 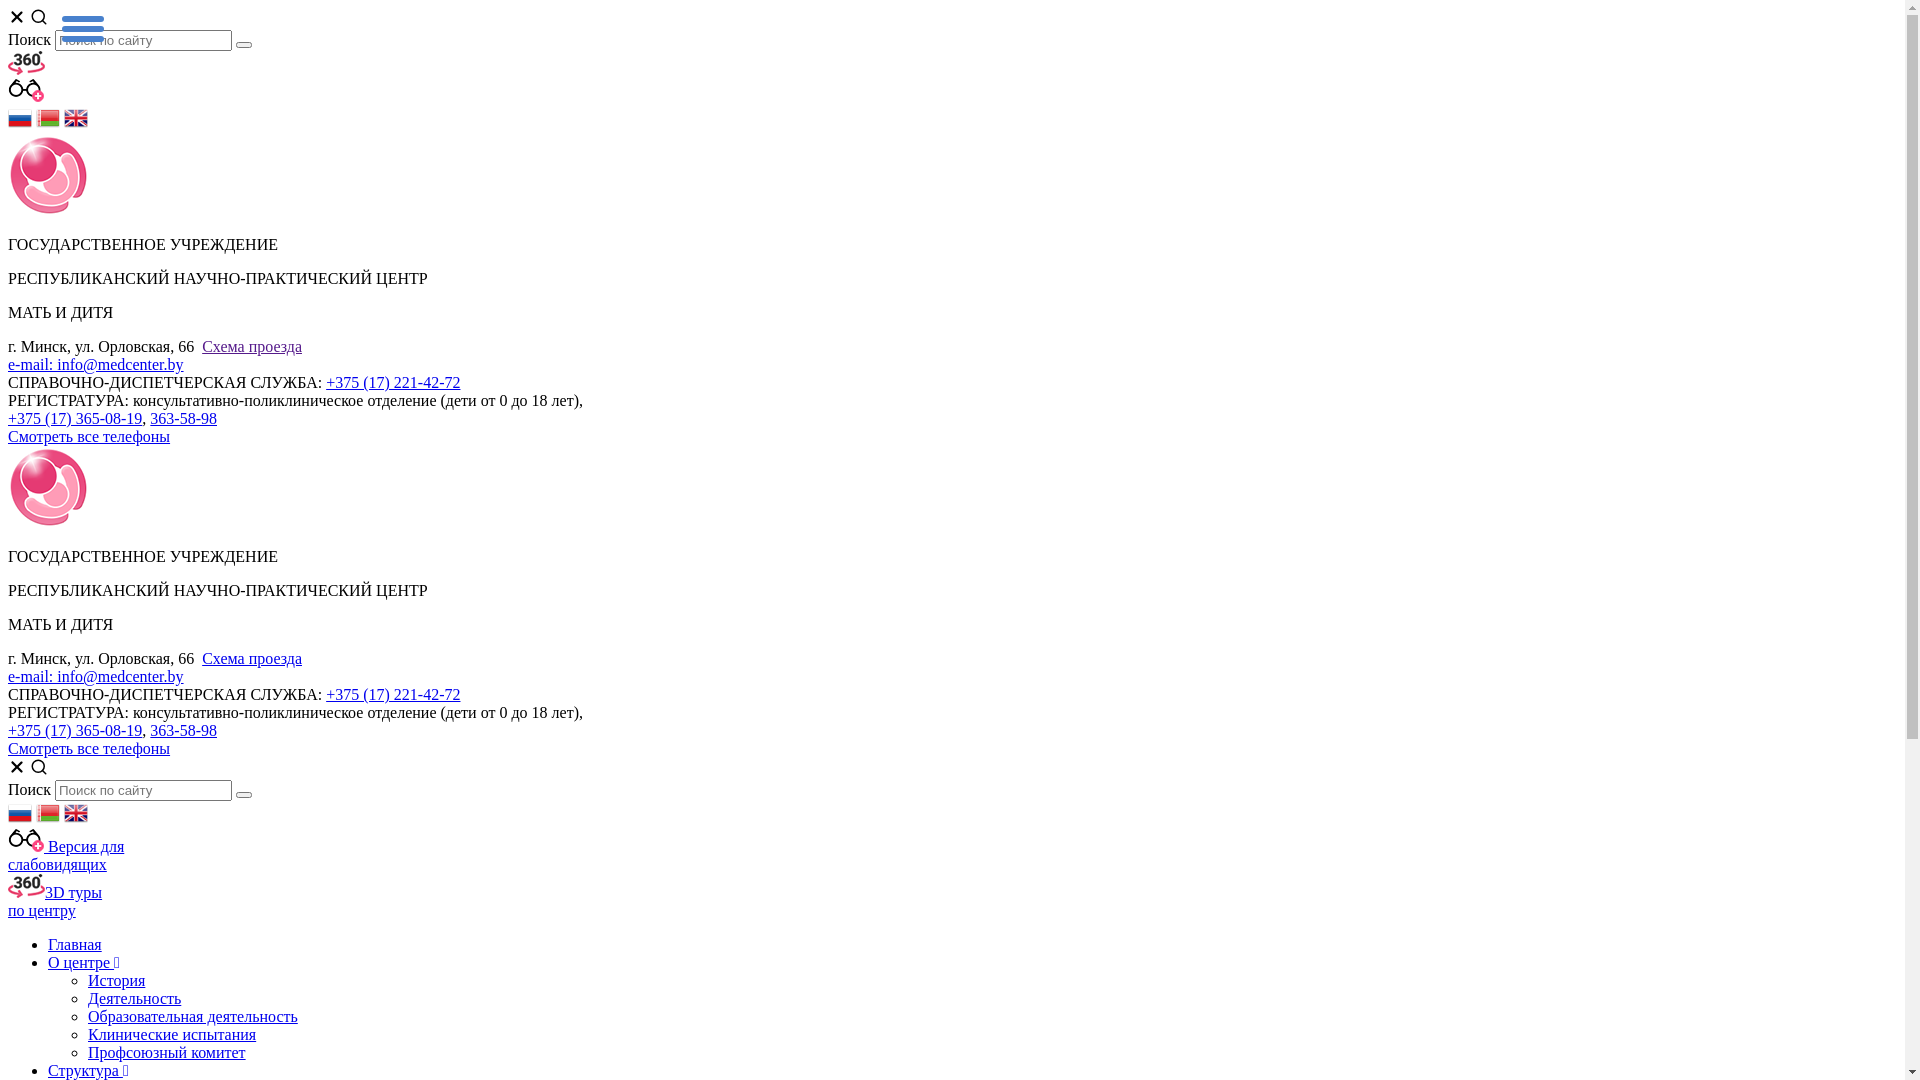 I want to click on Russian, so click(x=20, y=820).